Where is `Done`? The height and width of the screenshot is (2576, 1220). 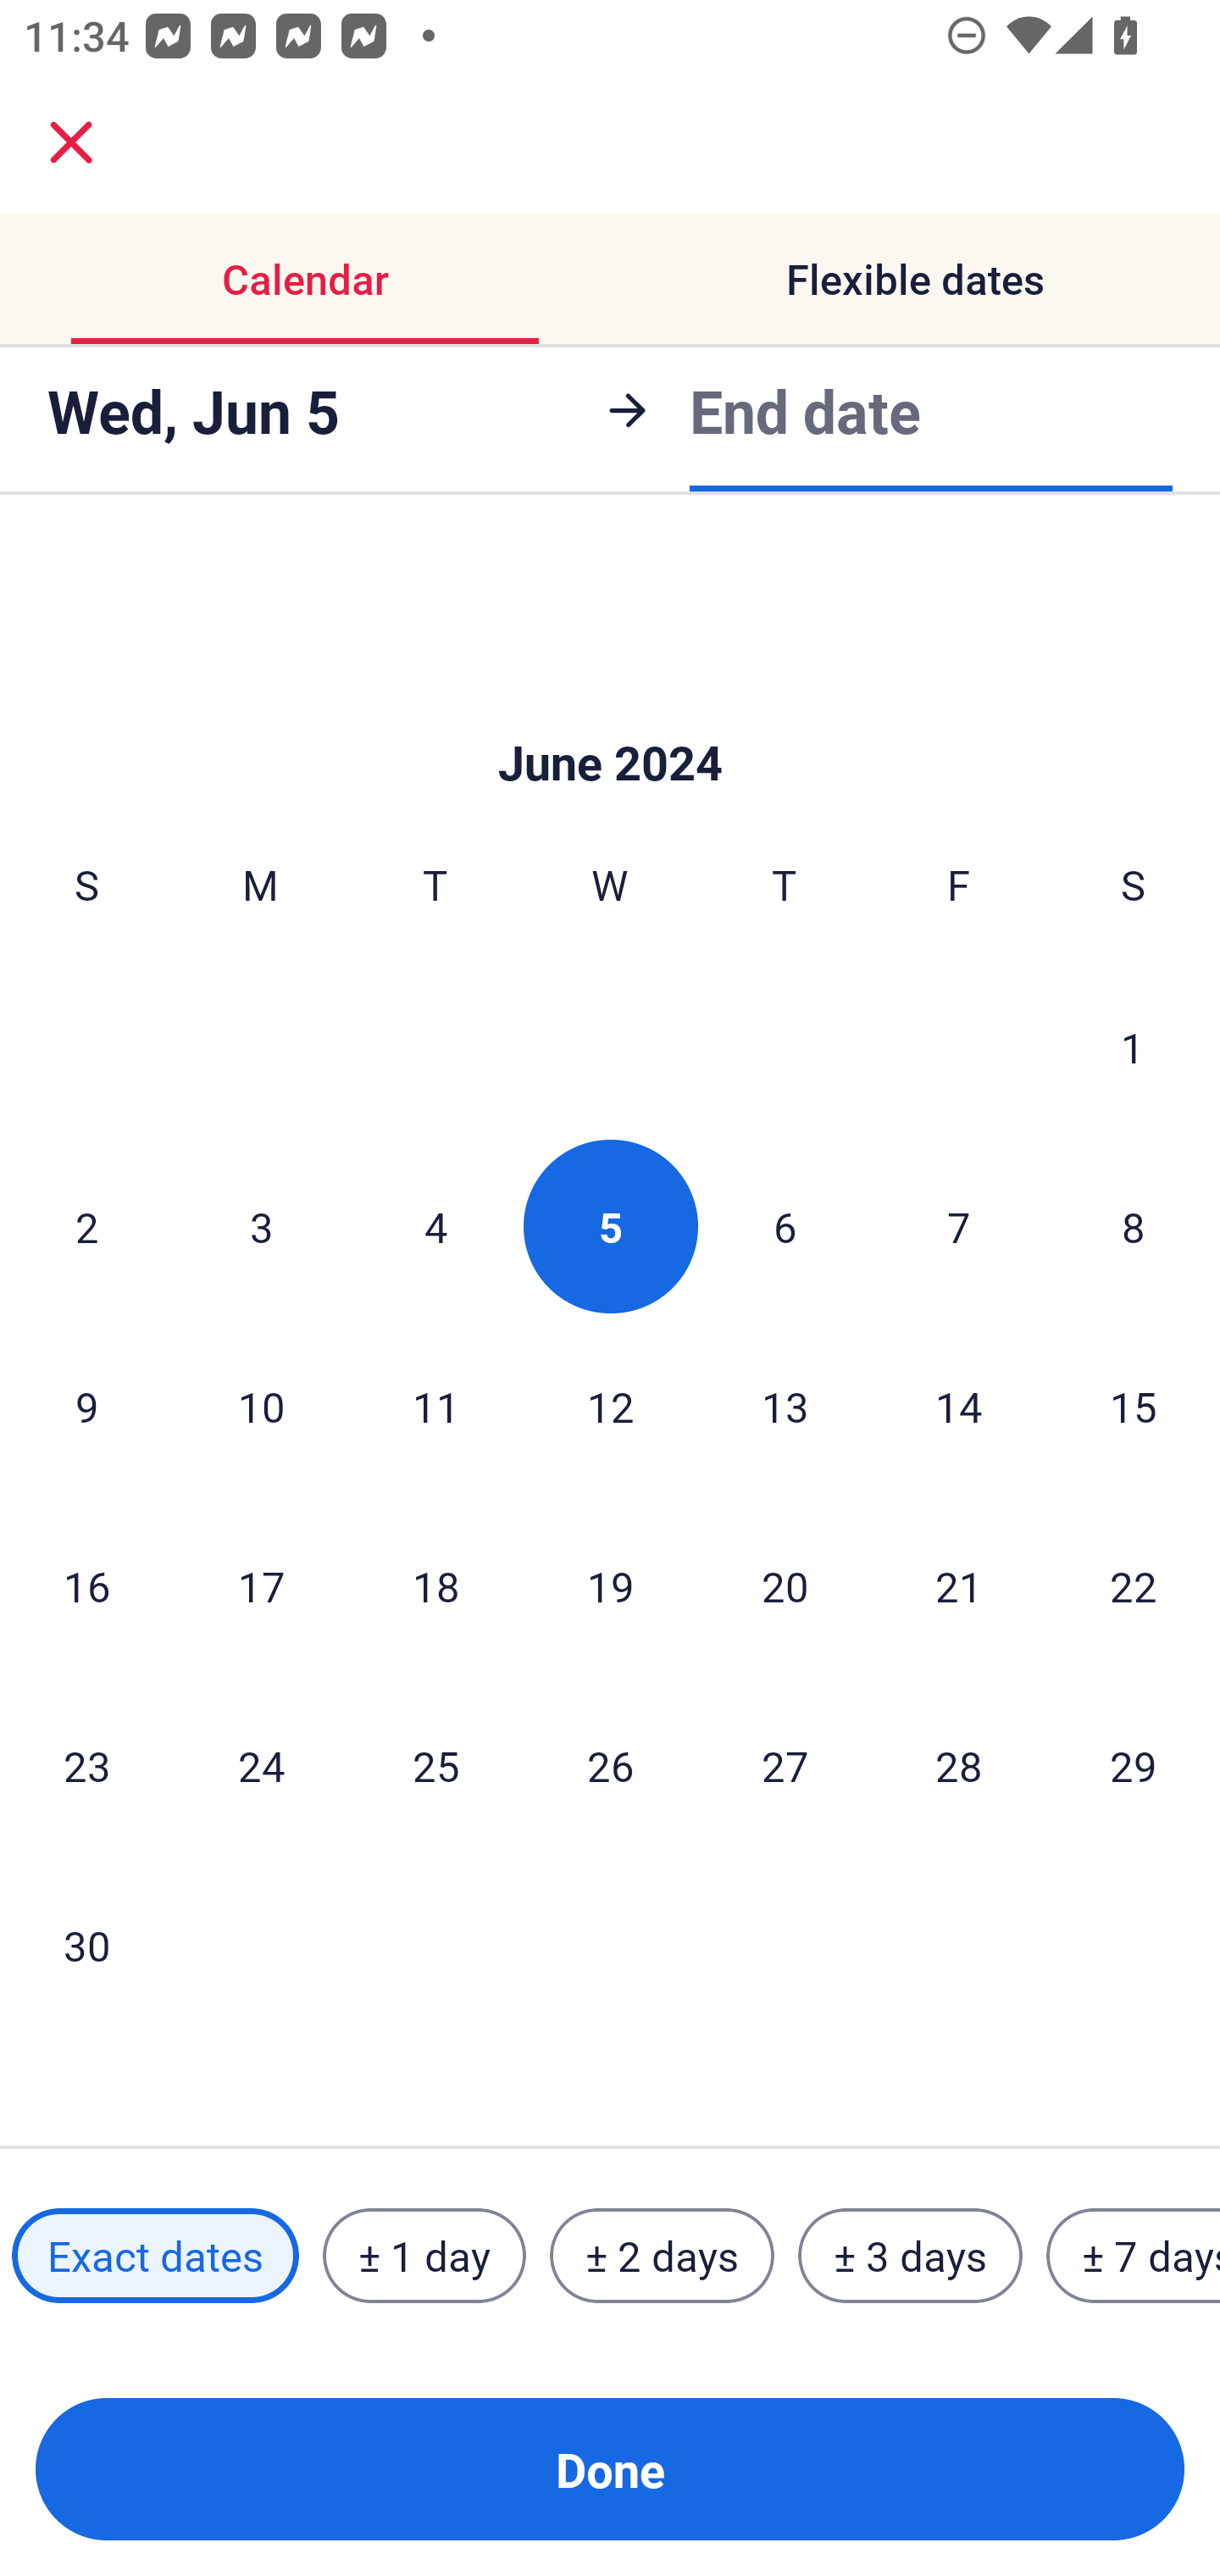 Done is located at coordinates (610, 2469).